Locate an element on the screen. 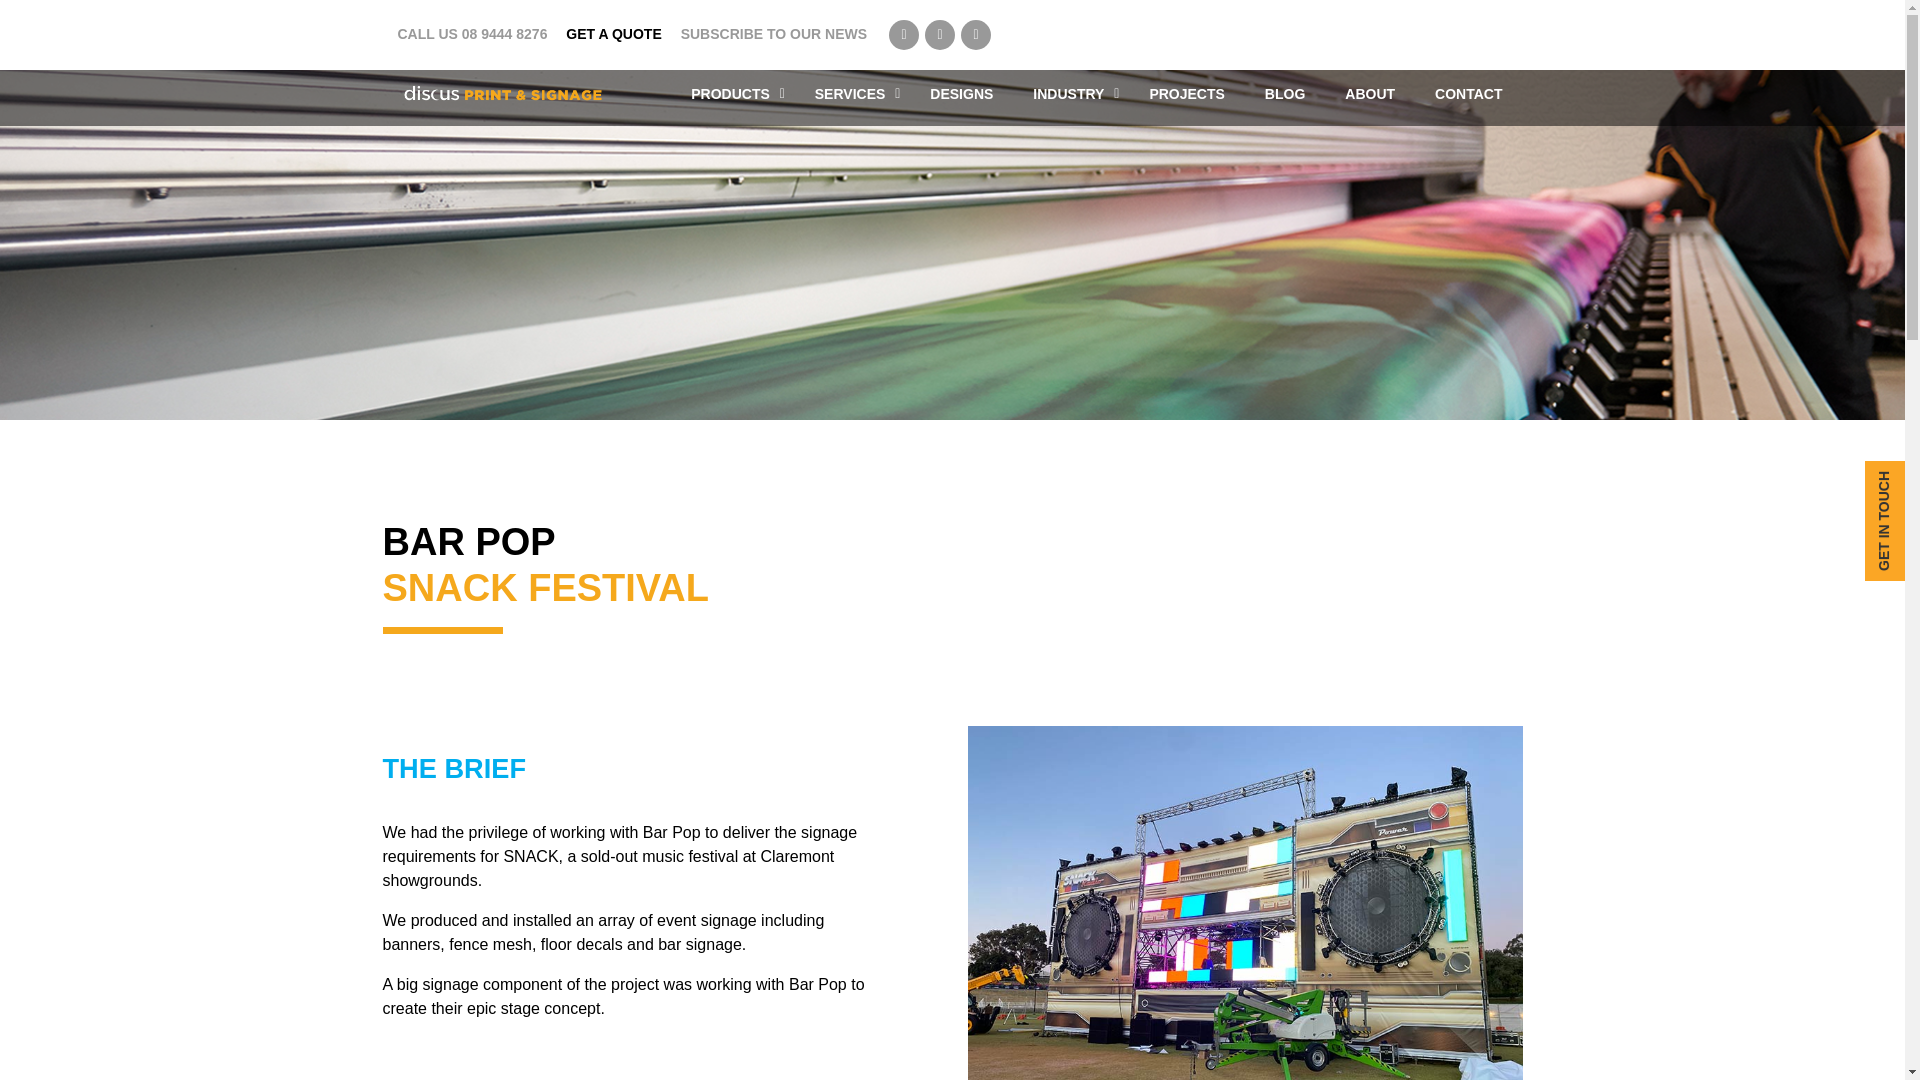 The width and height of the screenshot is (1920, 1080). stage banners perth is located at coordinates (1244, 902).